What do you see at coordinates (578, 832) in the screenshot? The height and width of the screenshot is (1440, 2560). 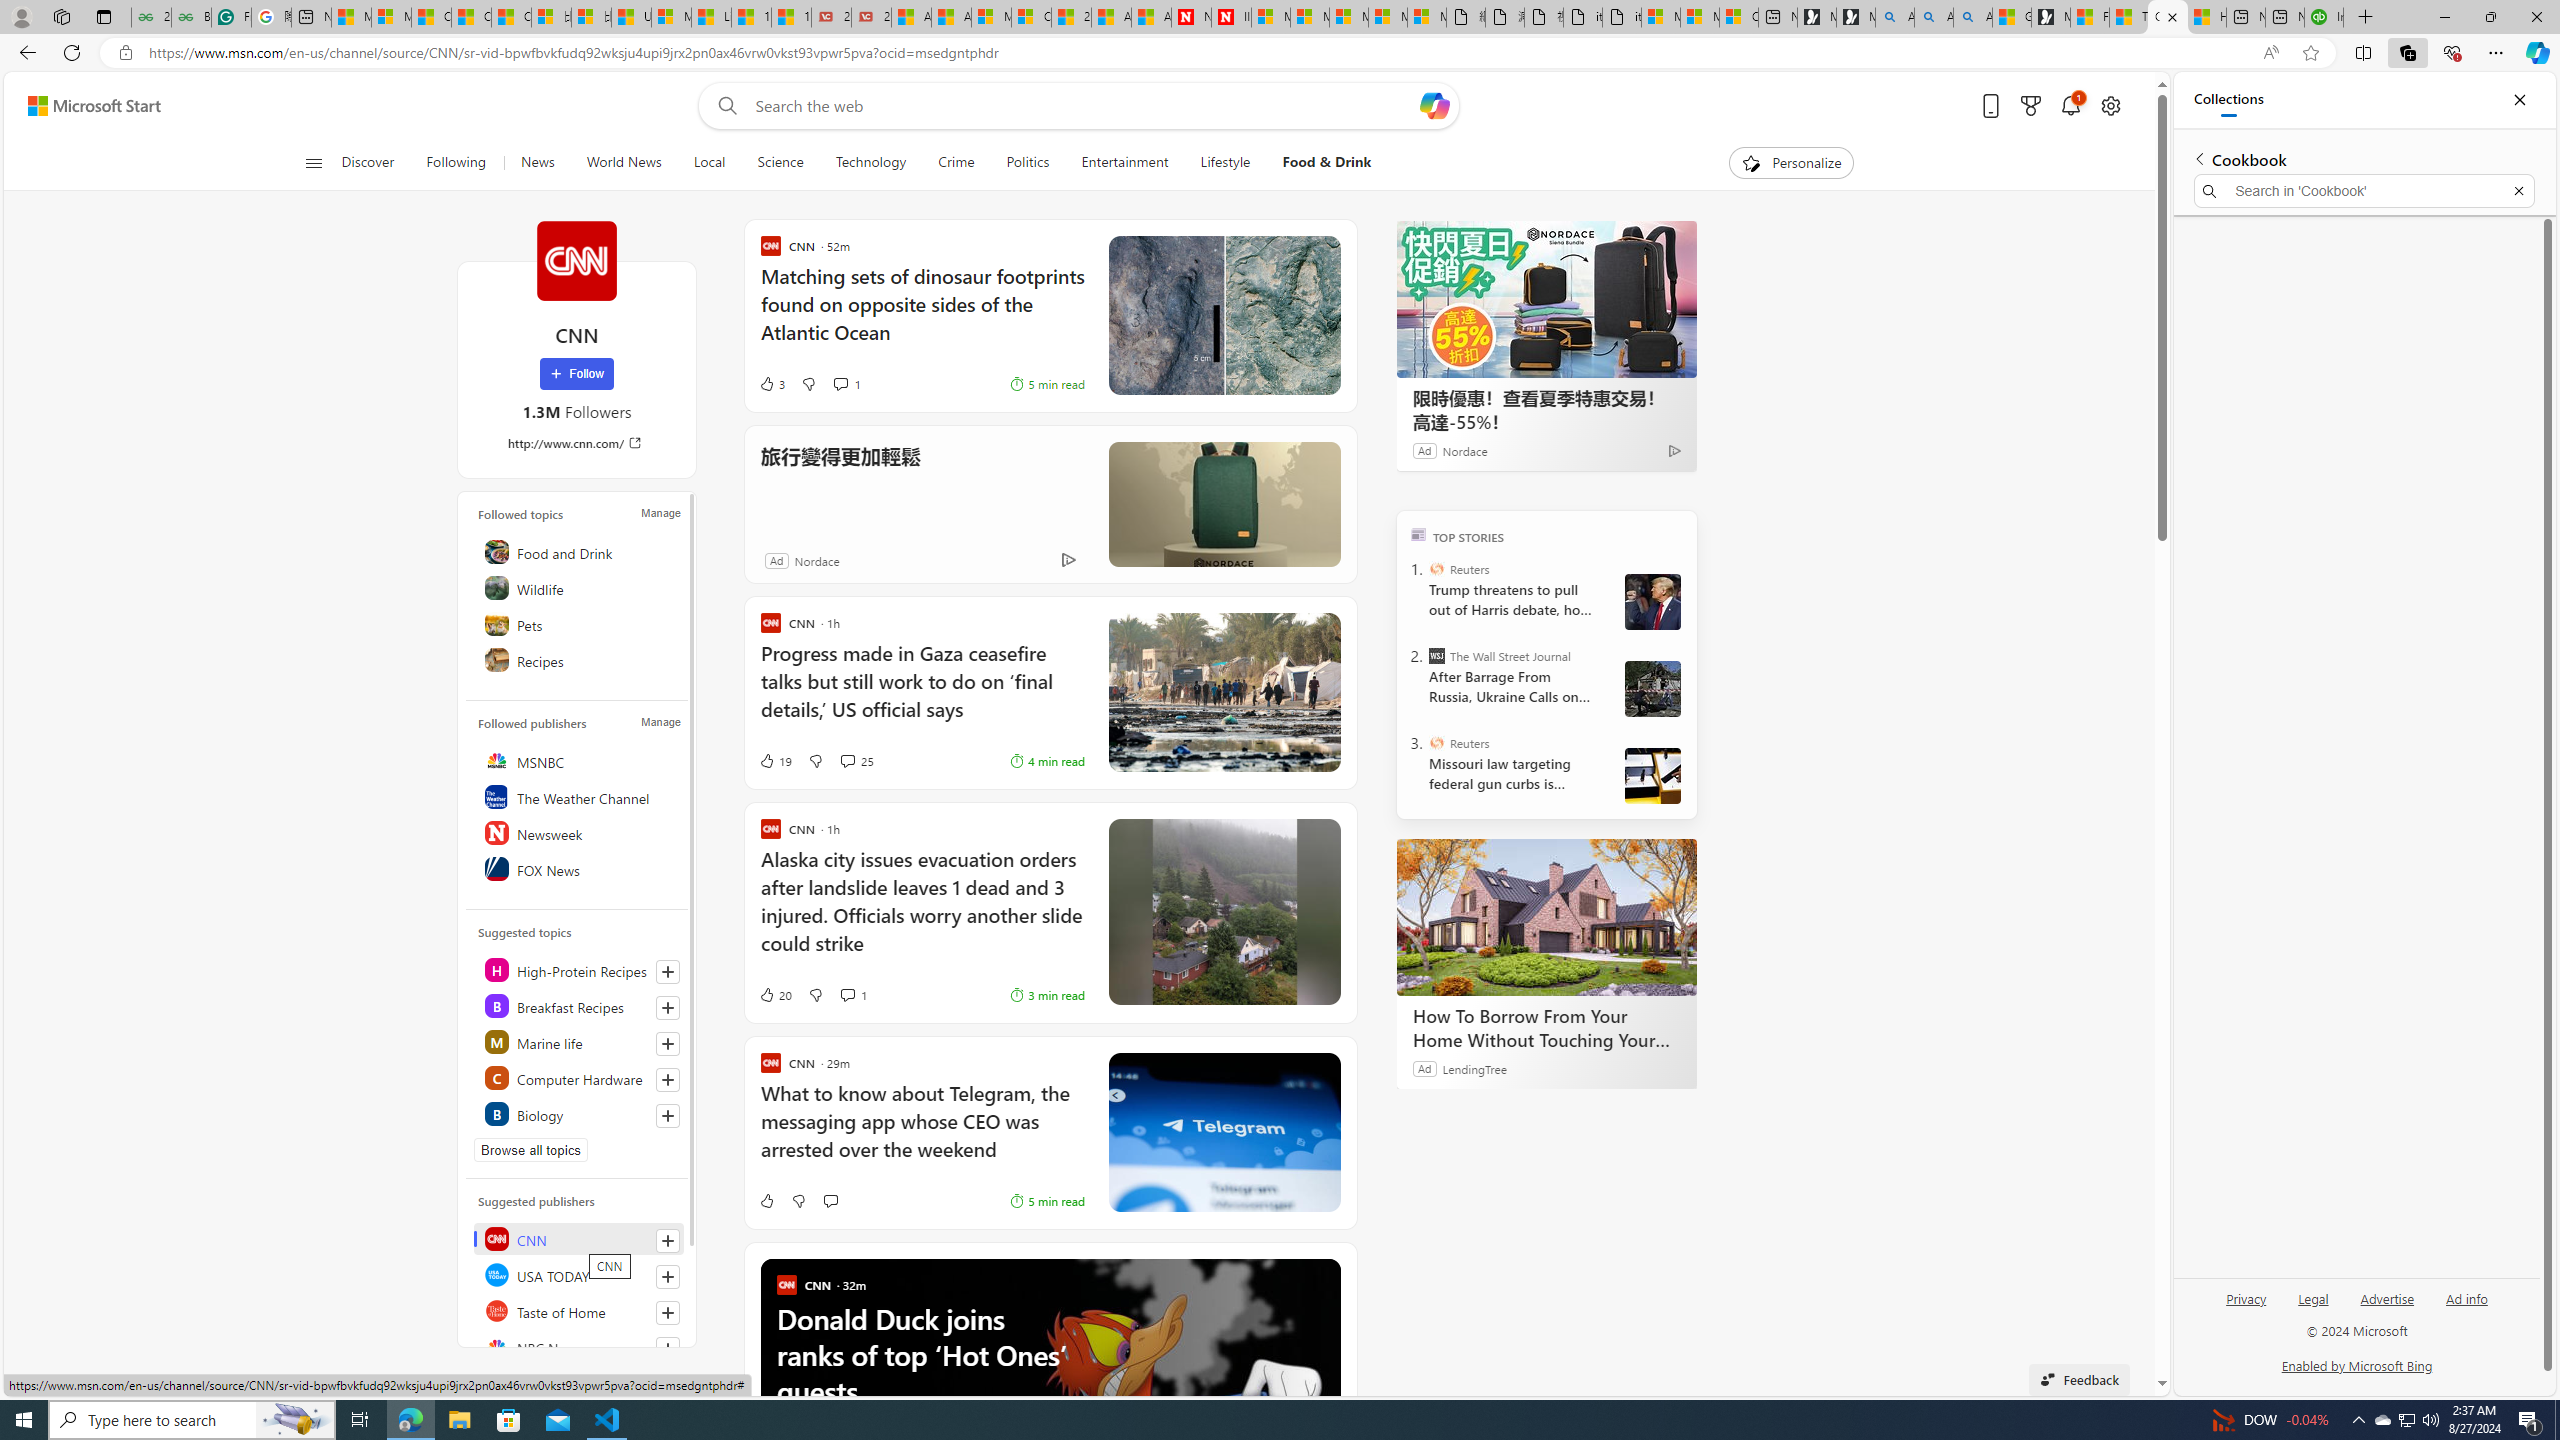 I see `Newsweek` at bounding box center [578, 832].